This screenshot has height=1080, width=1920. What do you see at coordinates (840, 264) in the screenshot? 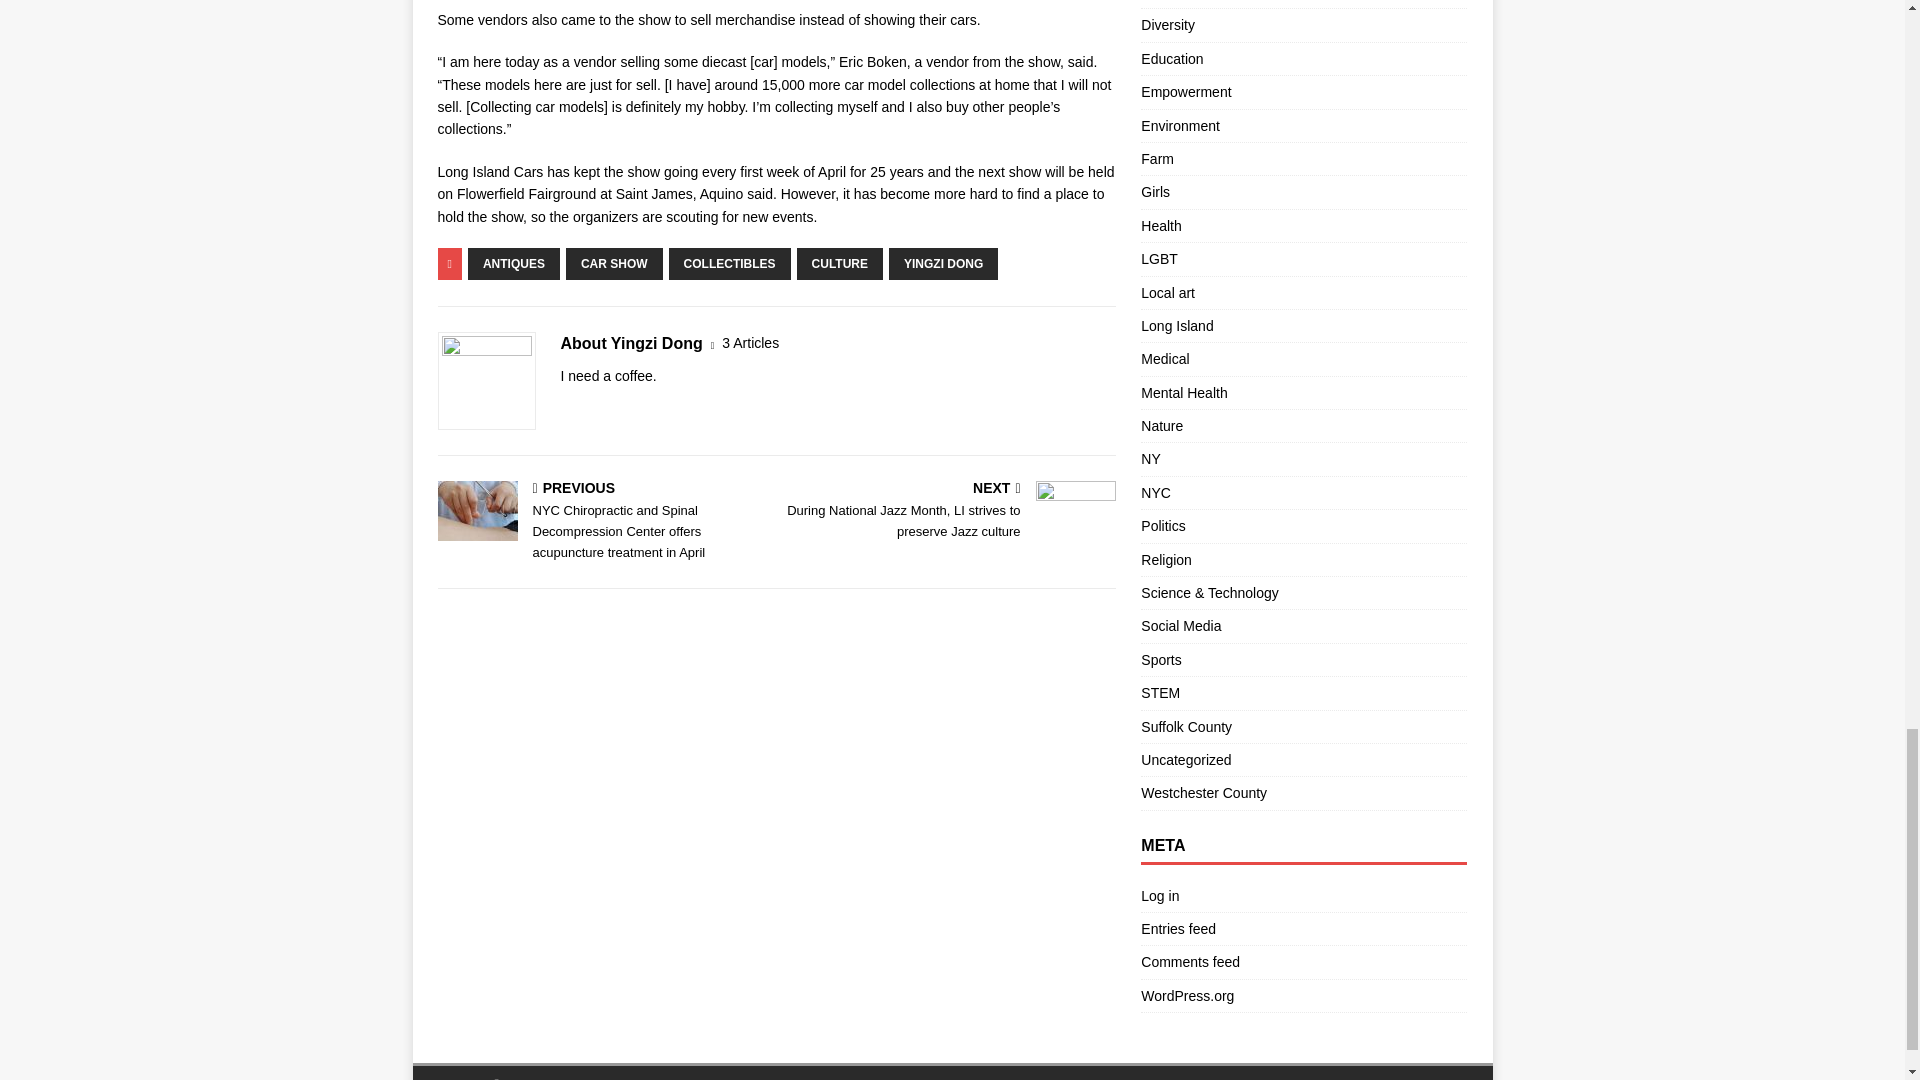
I see `CULTURE` at bounding box center [840, 264].